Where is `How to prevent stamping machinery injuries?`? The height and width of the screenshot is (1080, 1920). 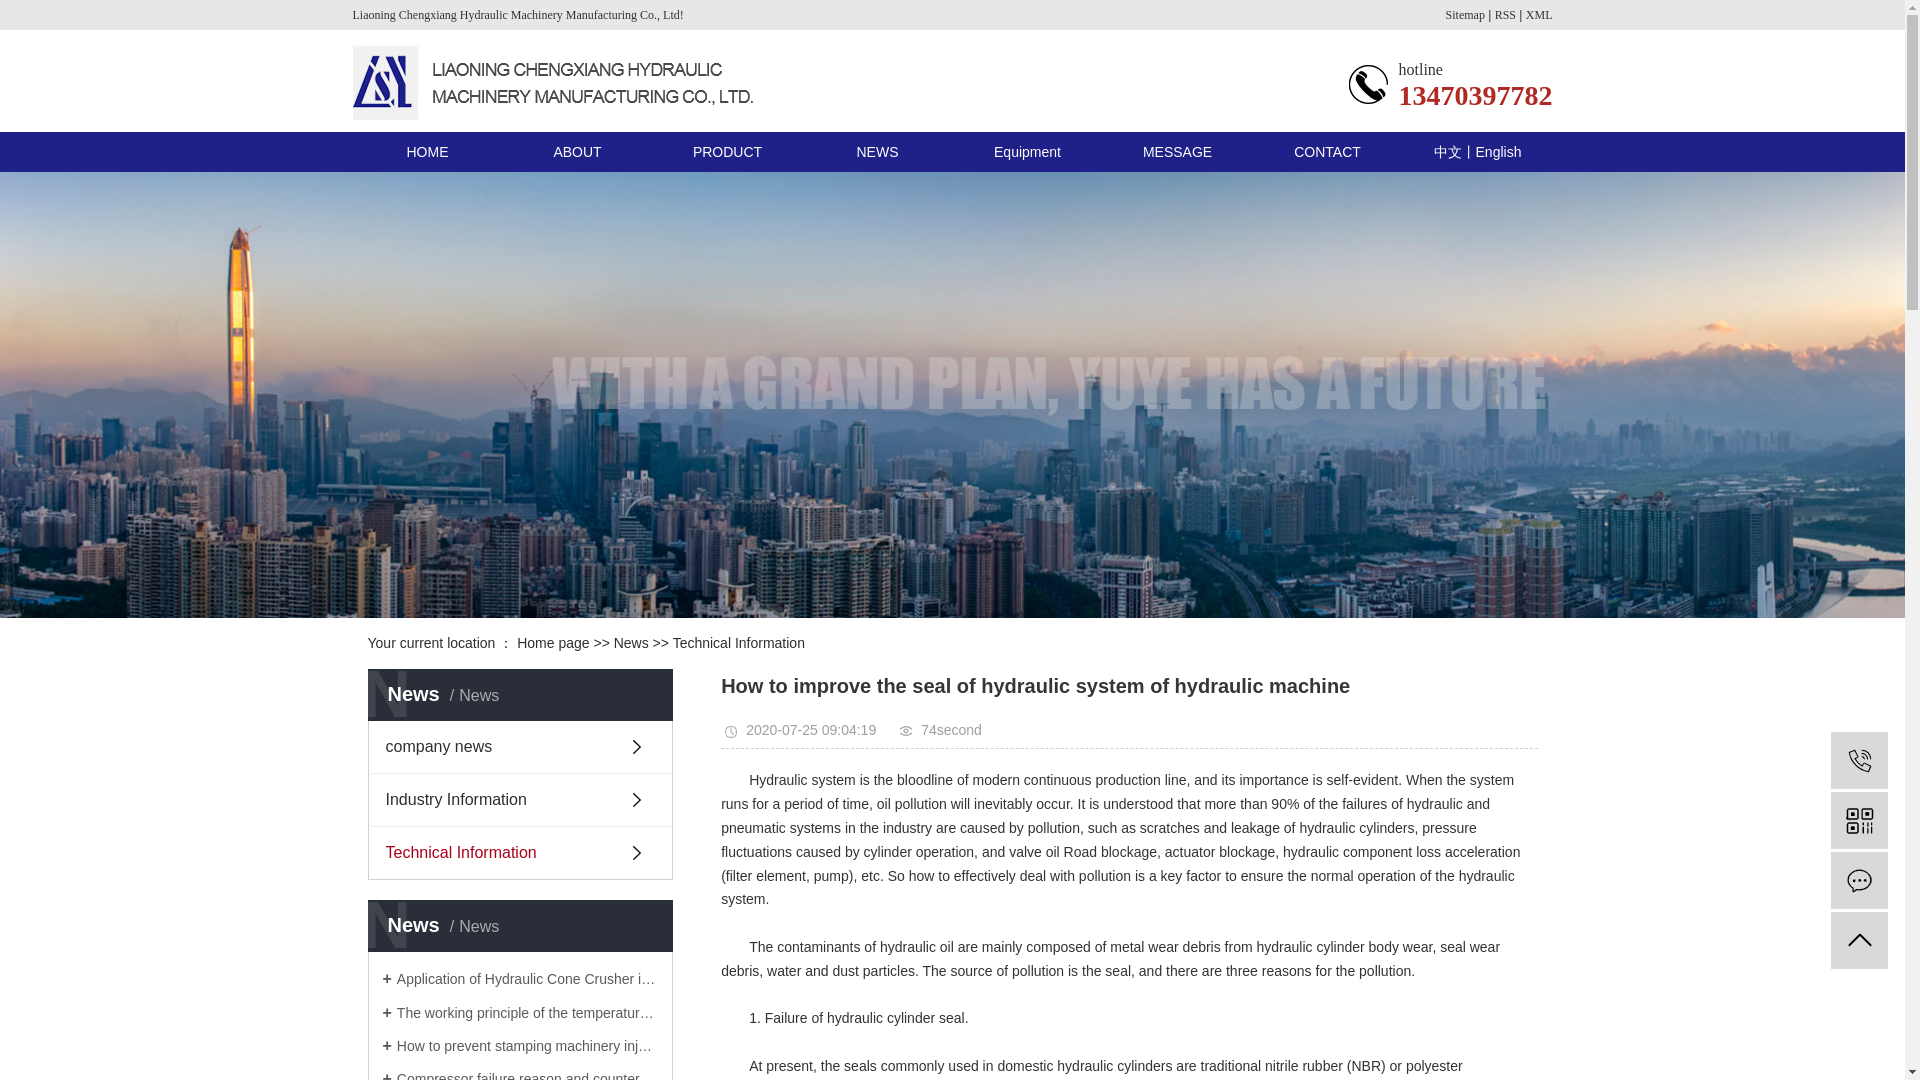 How to prevent stamping machinery injuries? is located at coordinates (519, 1045).